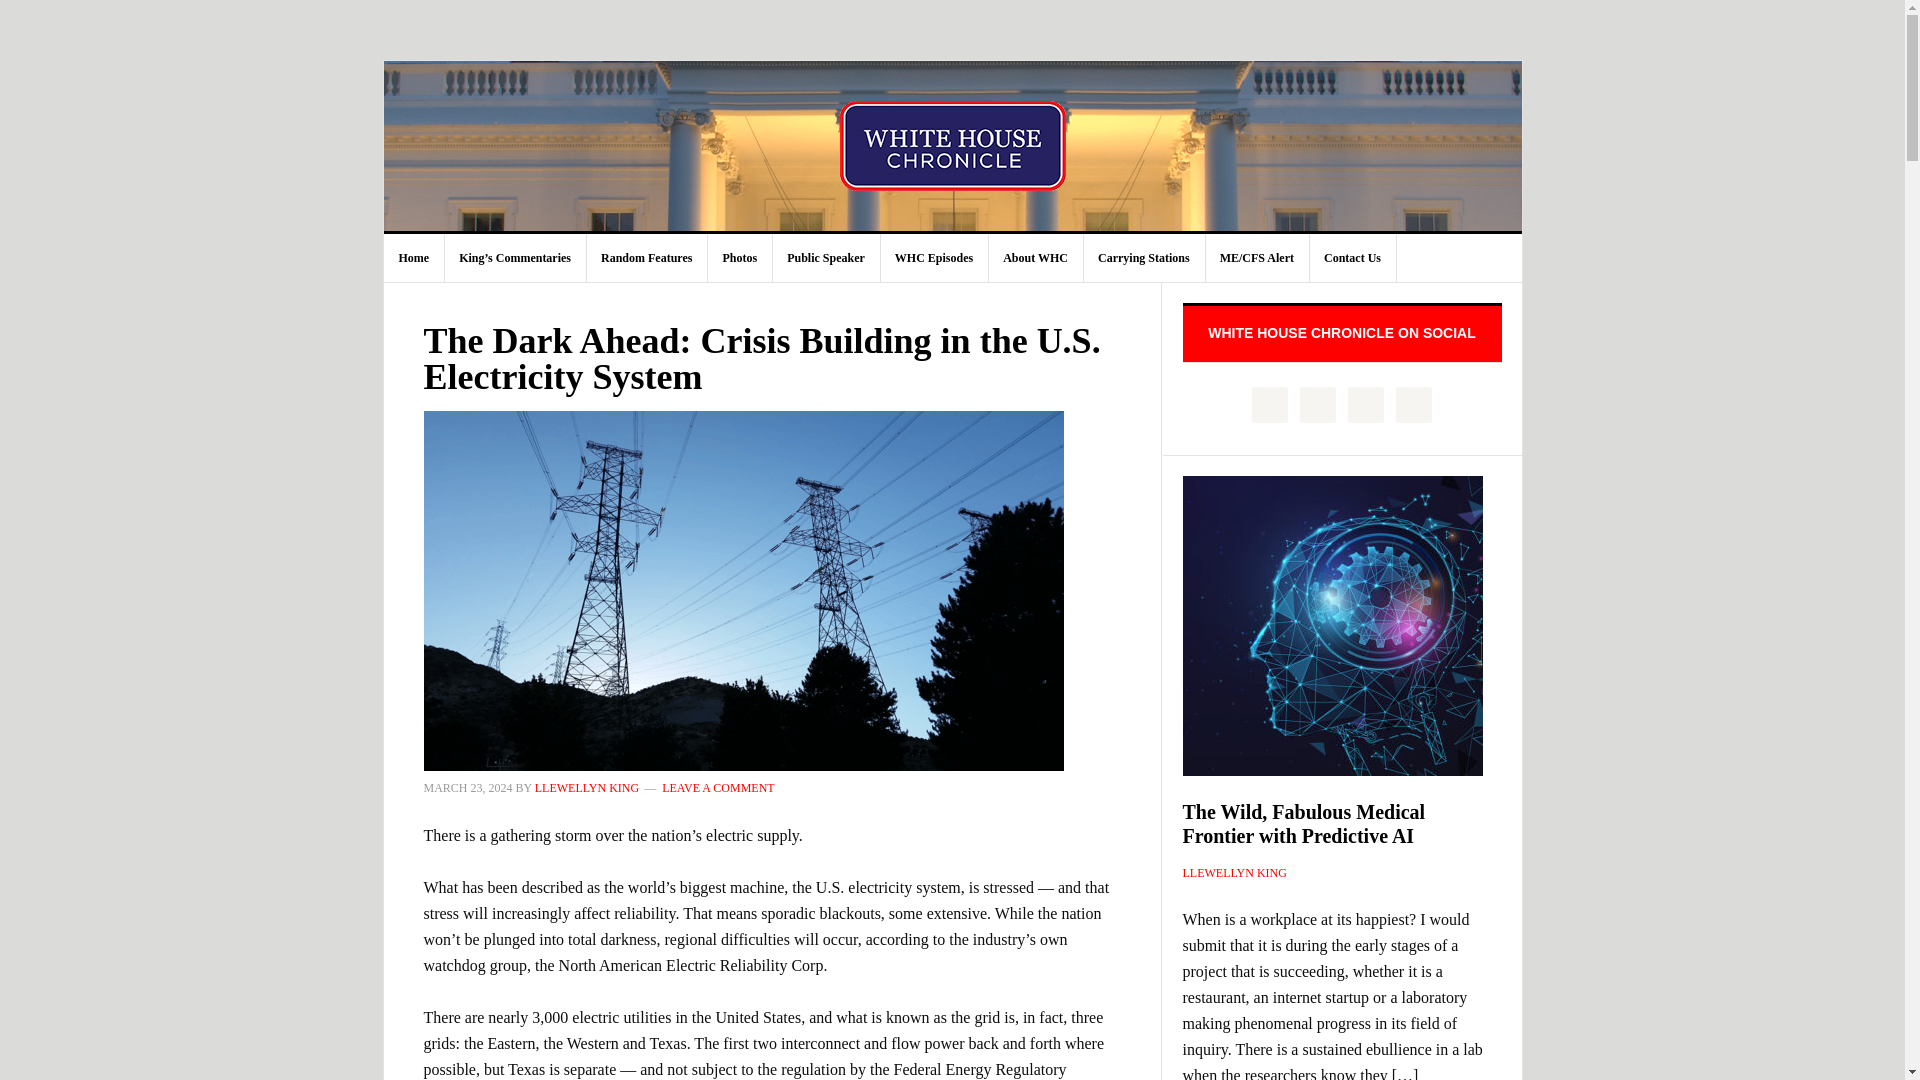  Describe the element at coordinates (1144, 258) in the screenshot. I see `Carrying Stations` at that location.